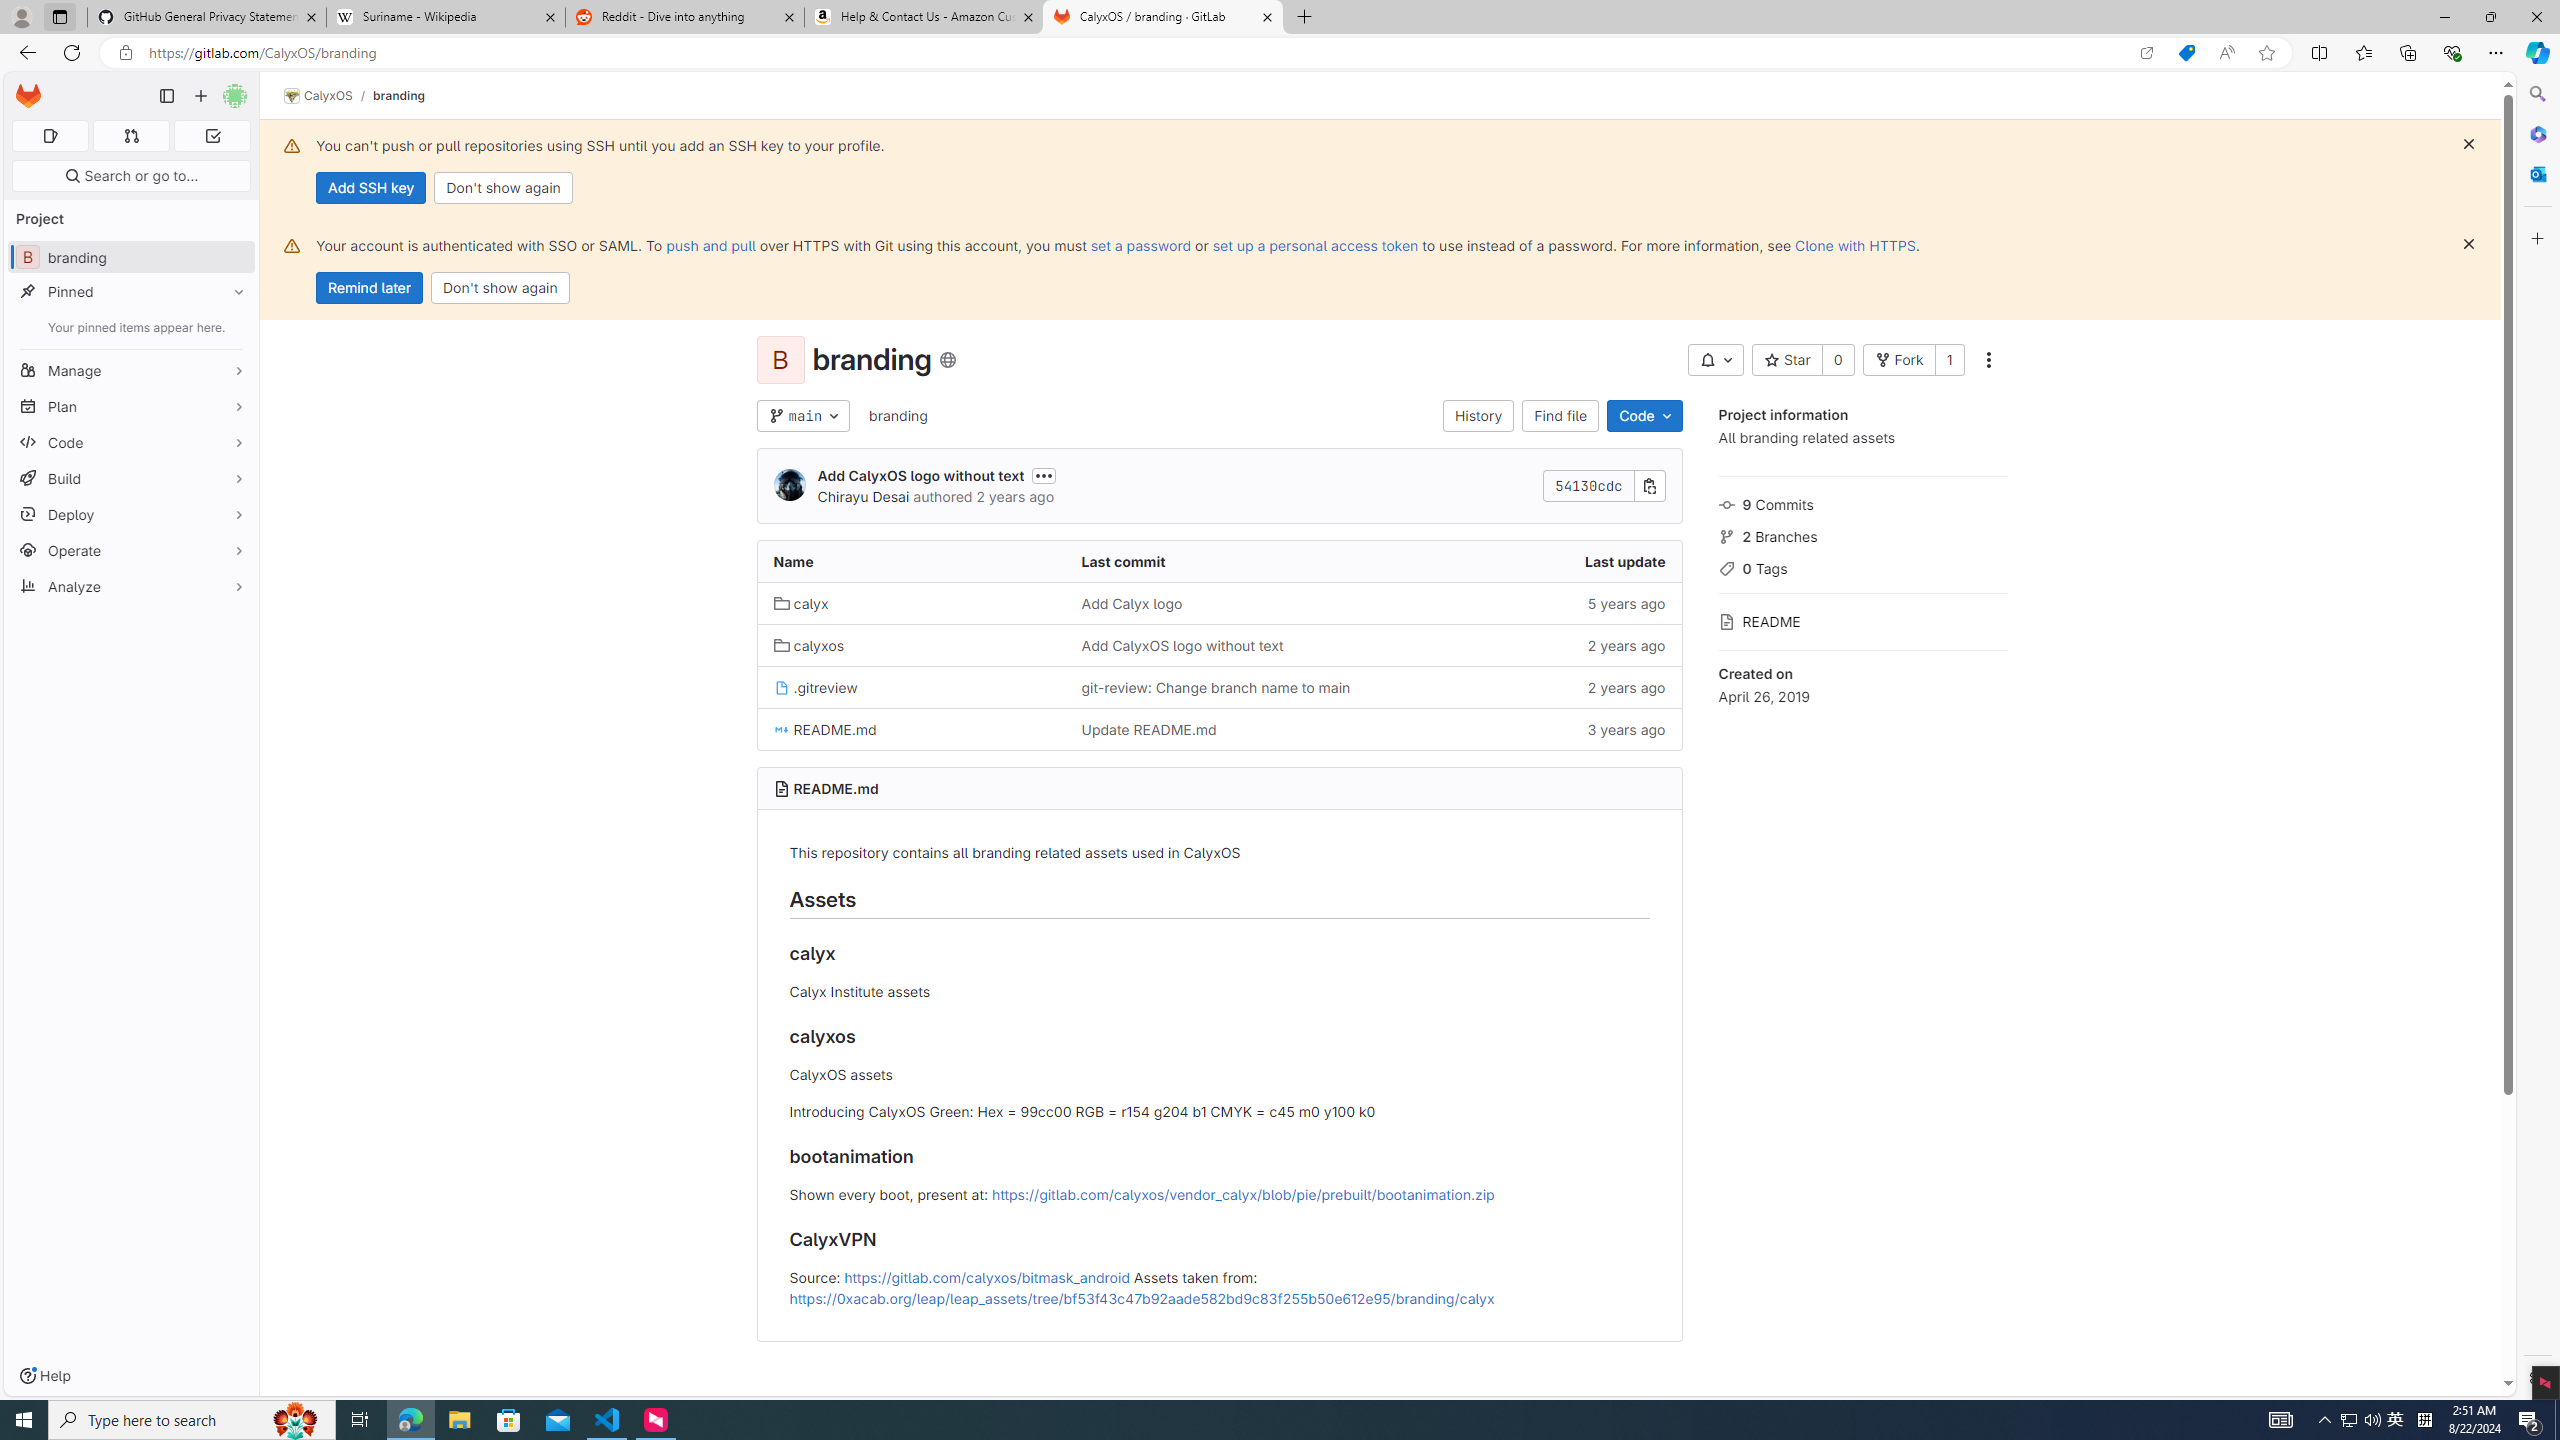  Describe the element at coordinates (132, 550) in the screenshot. I see `Operate` at that location.